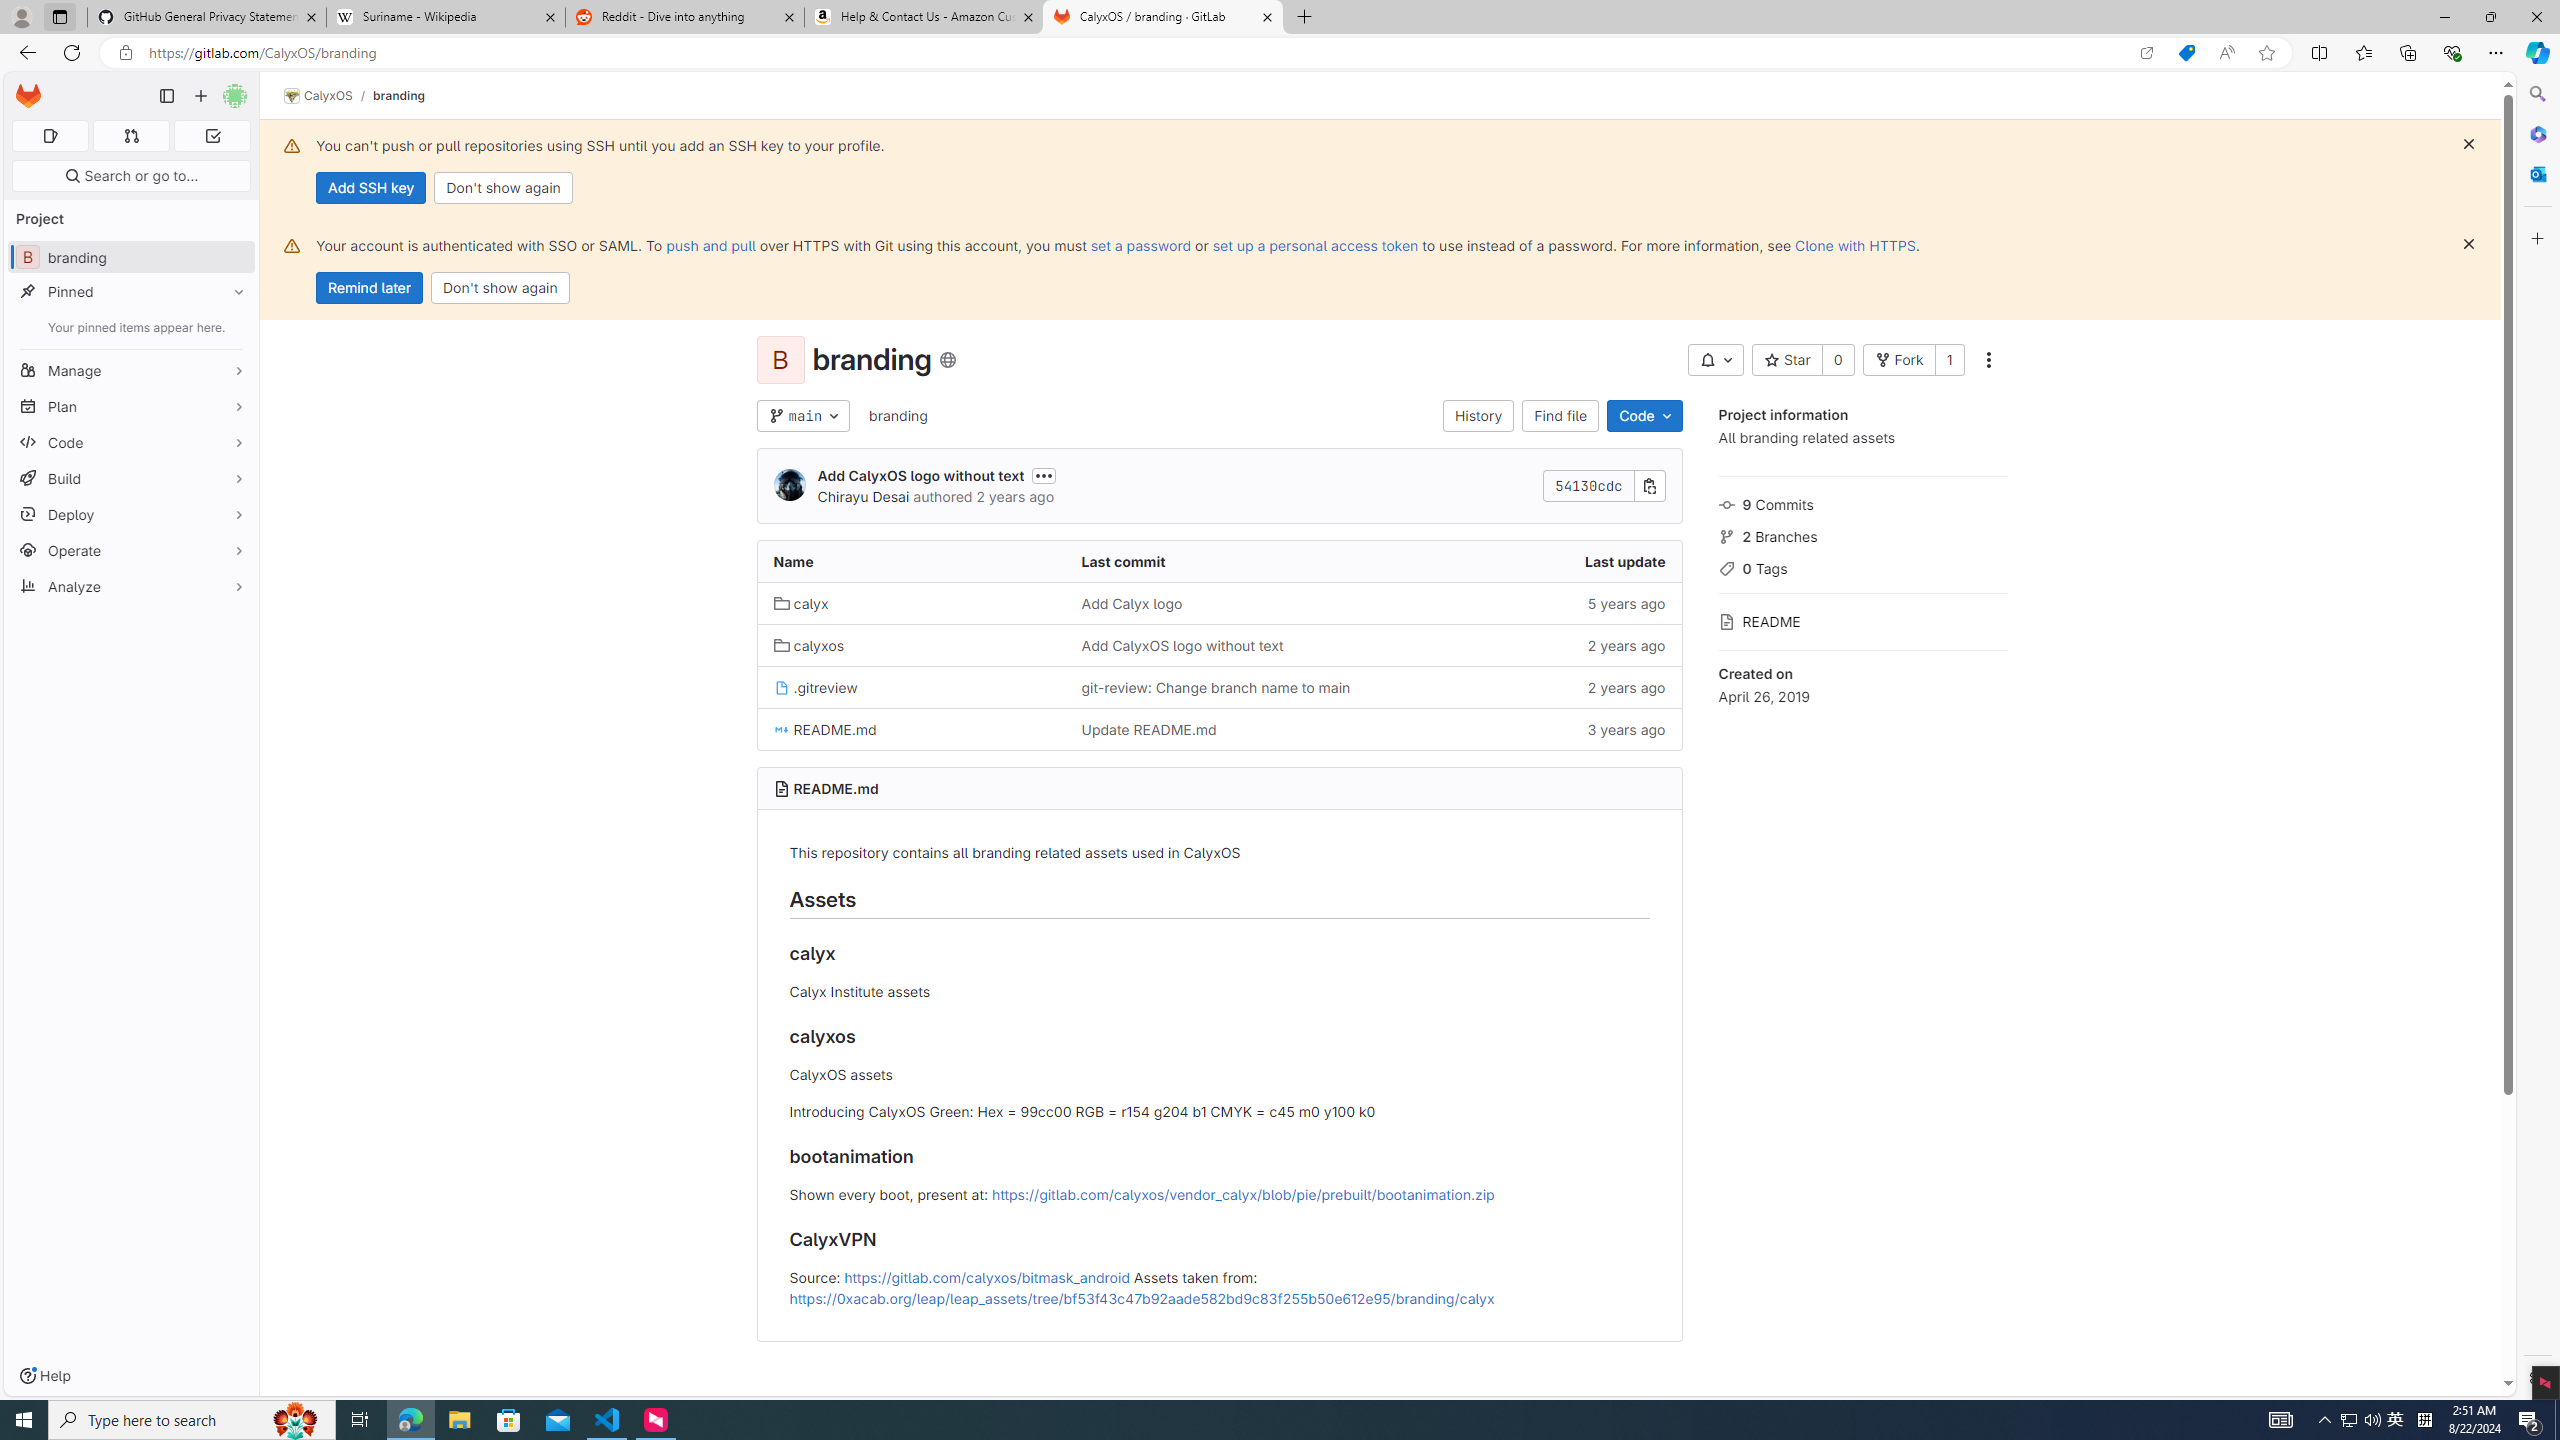  Describe the element at coordinates (132, 550) in the screenshot. I see `Operate` at that location.